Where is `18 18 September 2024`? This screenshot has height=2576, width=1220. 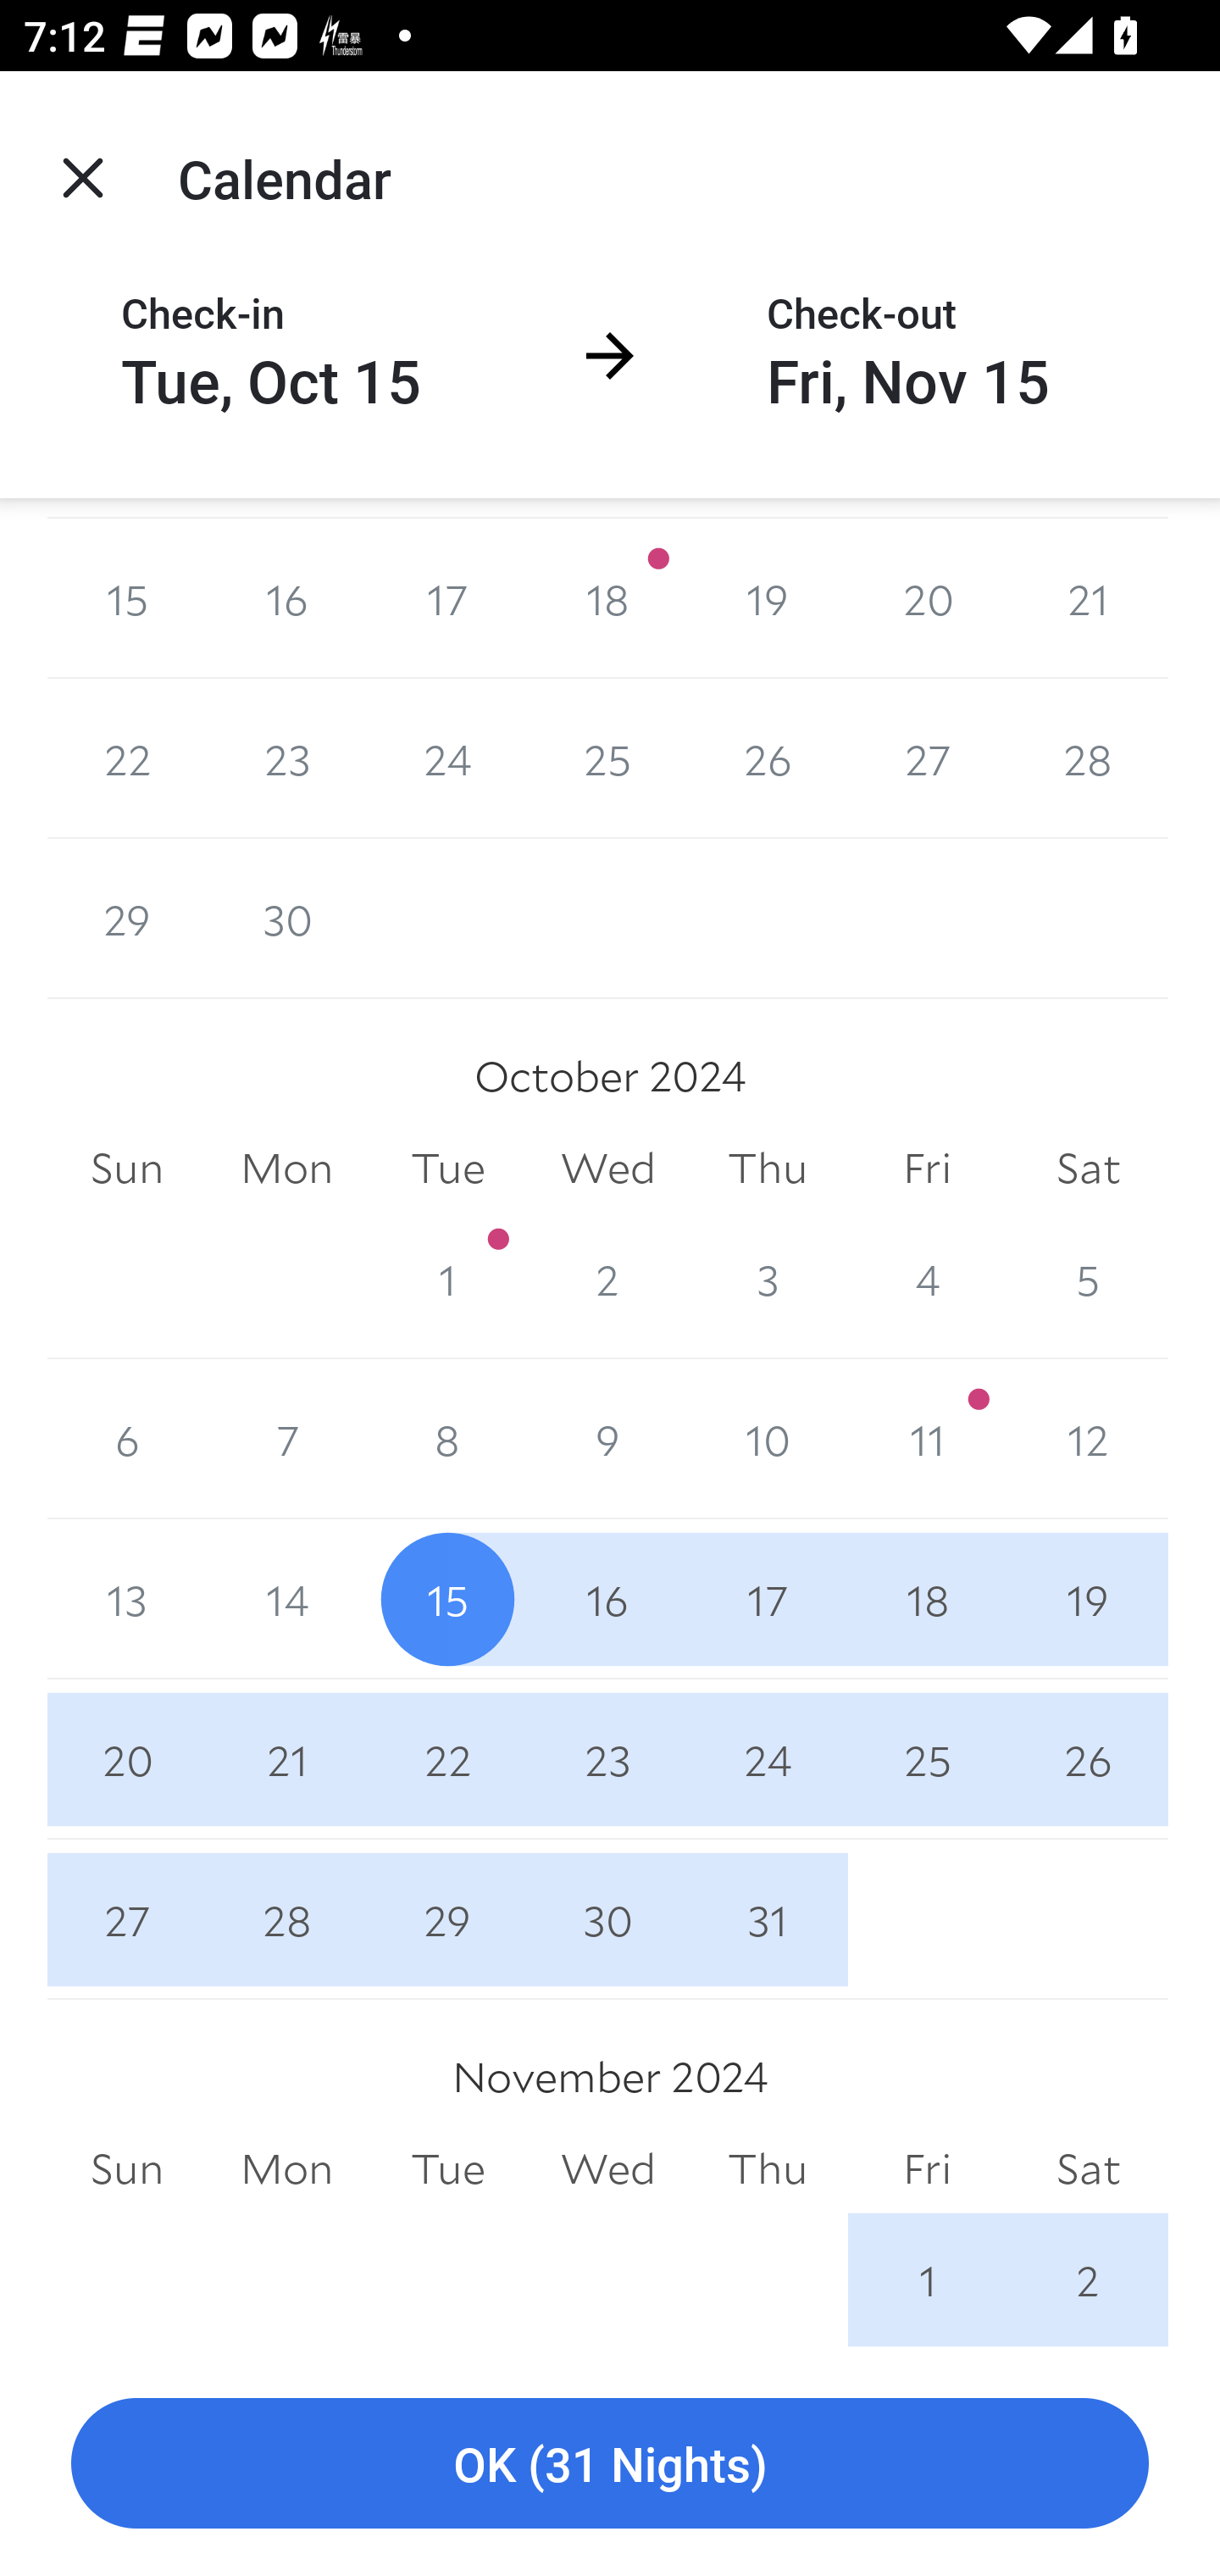
18 18 September 2024 is located at coordinates (608, 597).